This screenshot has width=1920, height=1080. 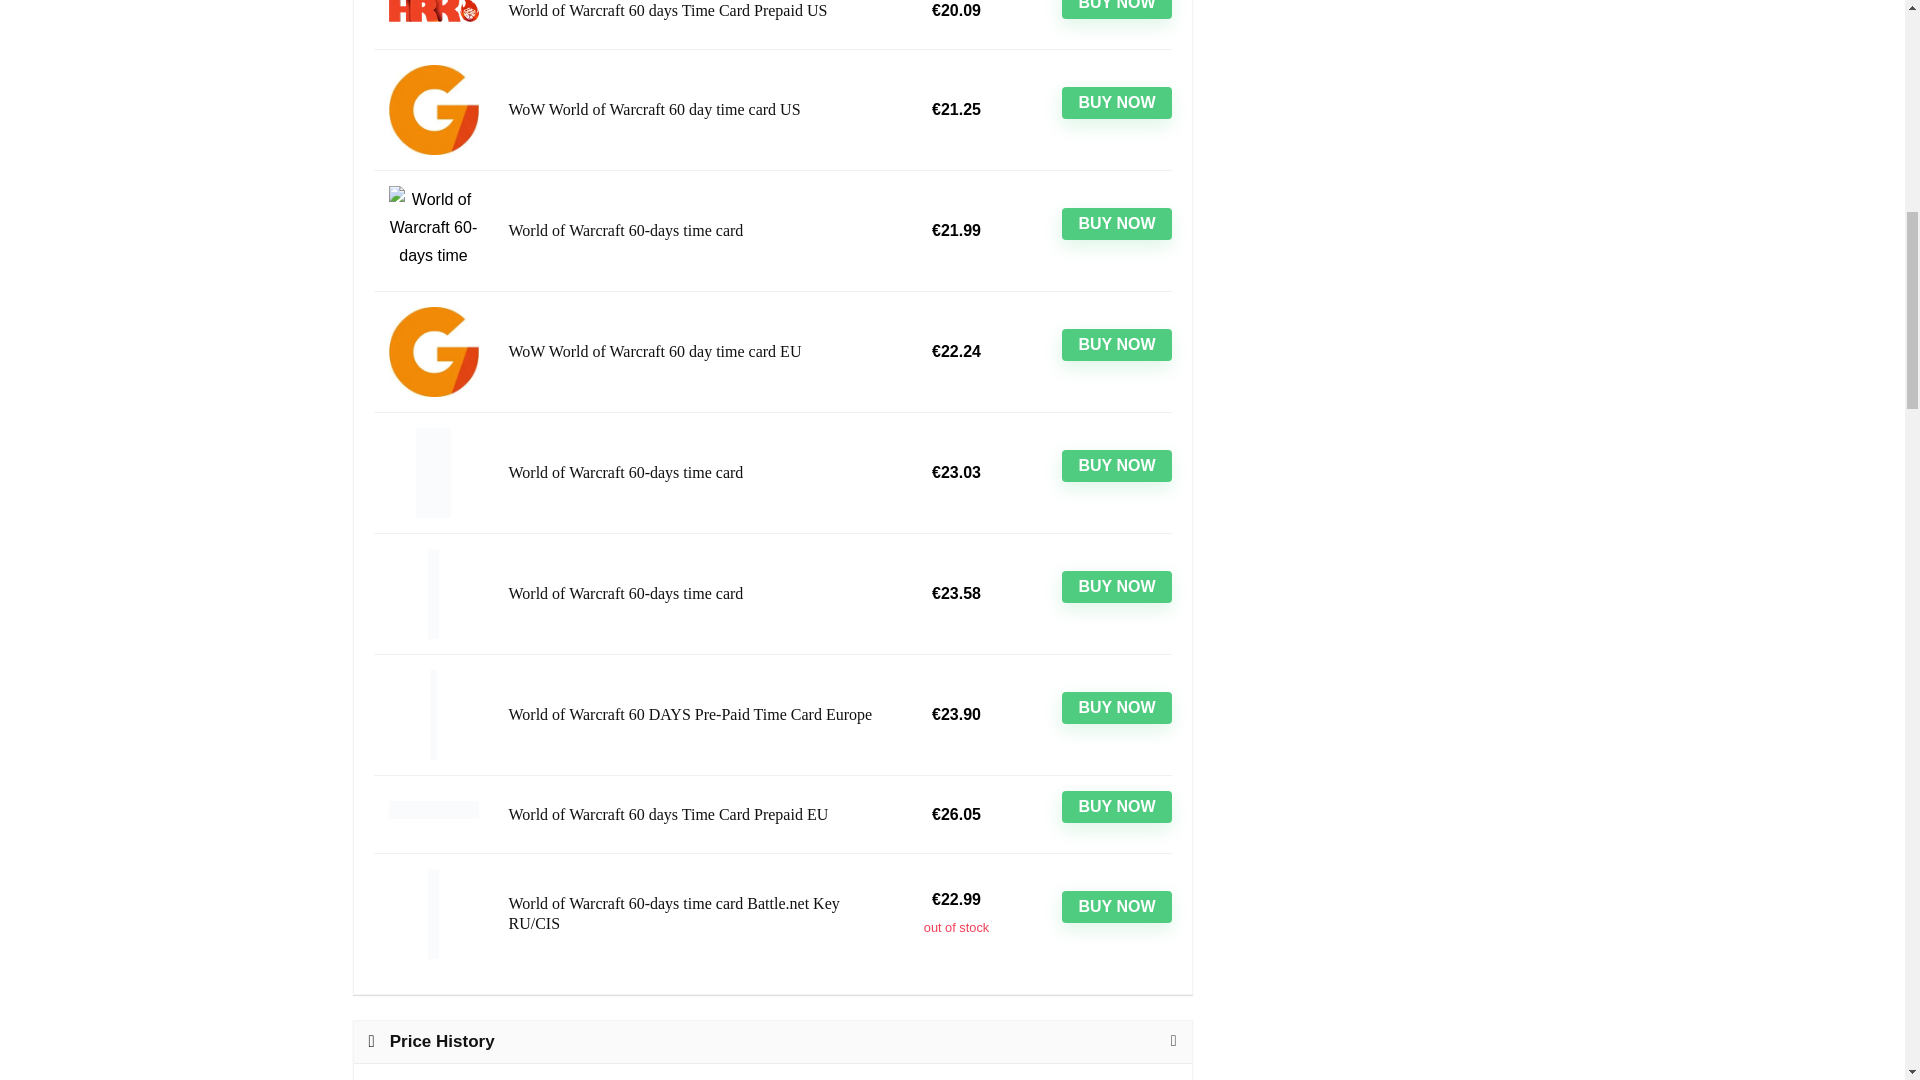 What do you see at coordinates (692, 230) in the screenshot?
I see `World of Warcraft 60-days time card` at bounding box center [692, 230].